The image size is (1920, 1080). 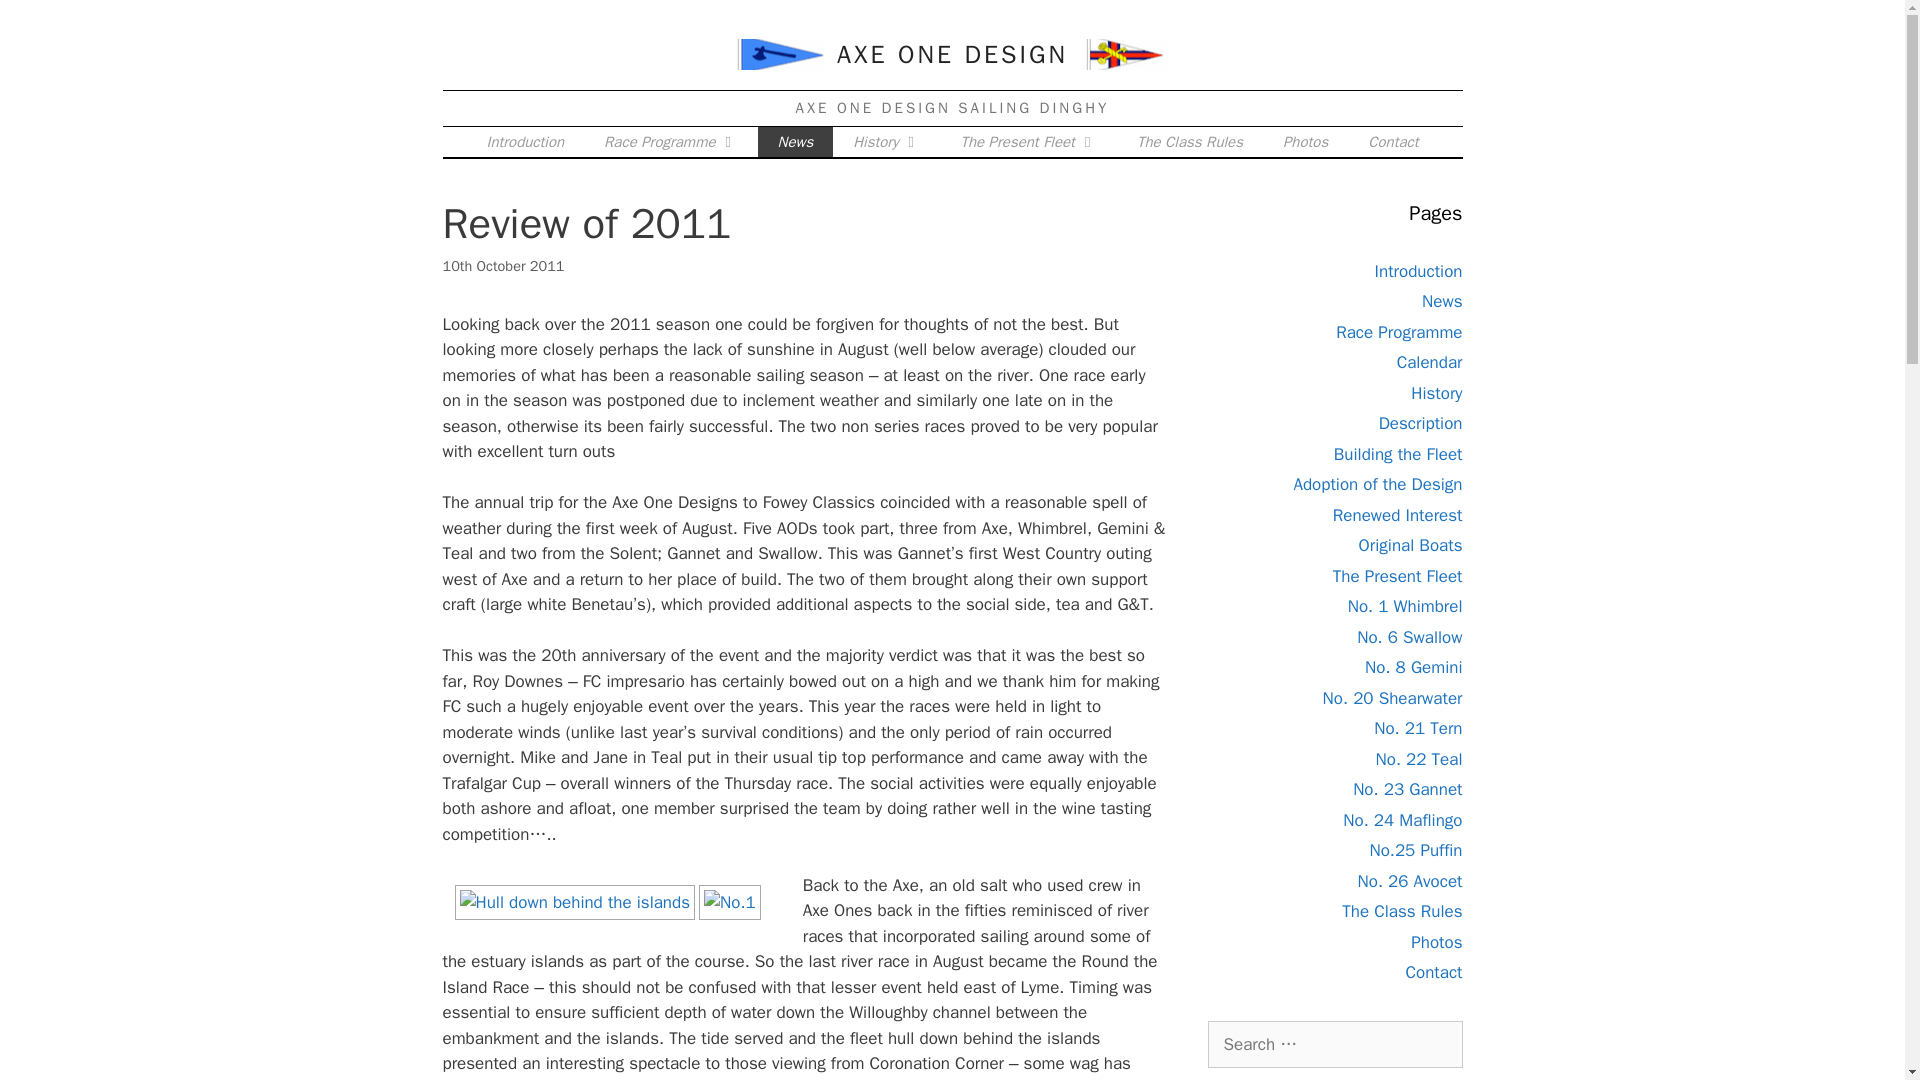 I want to click on Hull down behind the islands, so click(x=574, y=902).